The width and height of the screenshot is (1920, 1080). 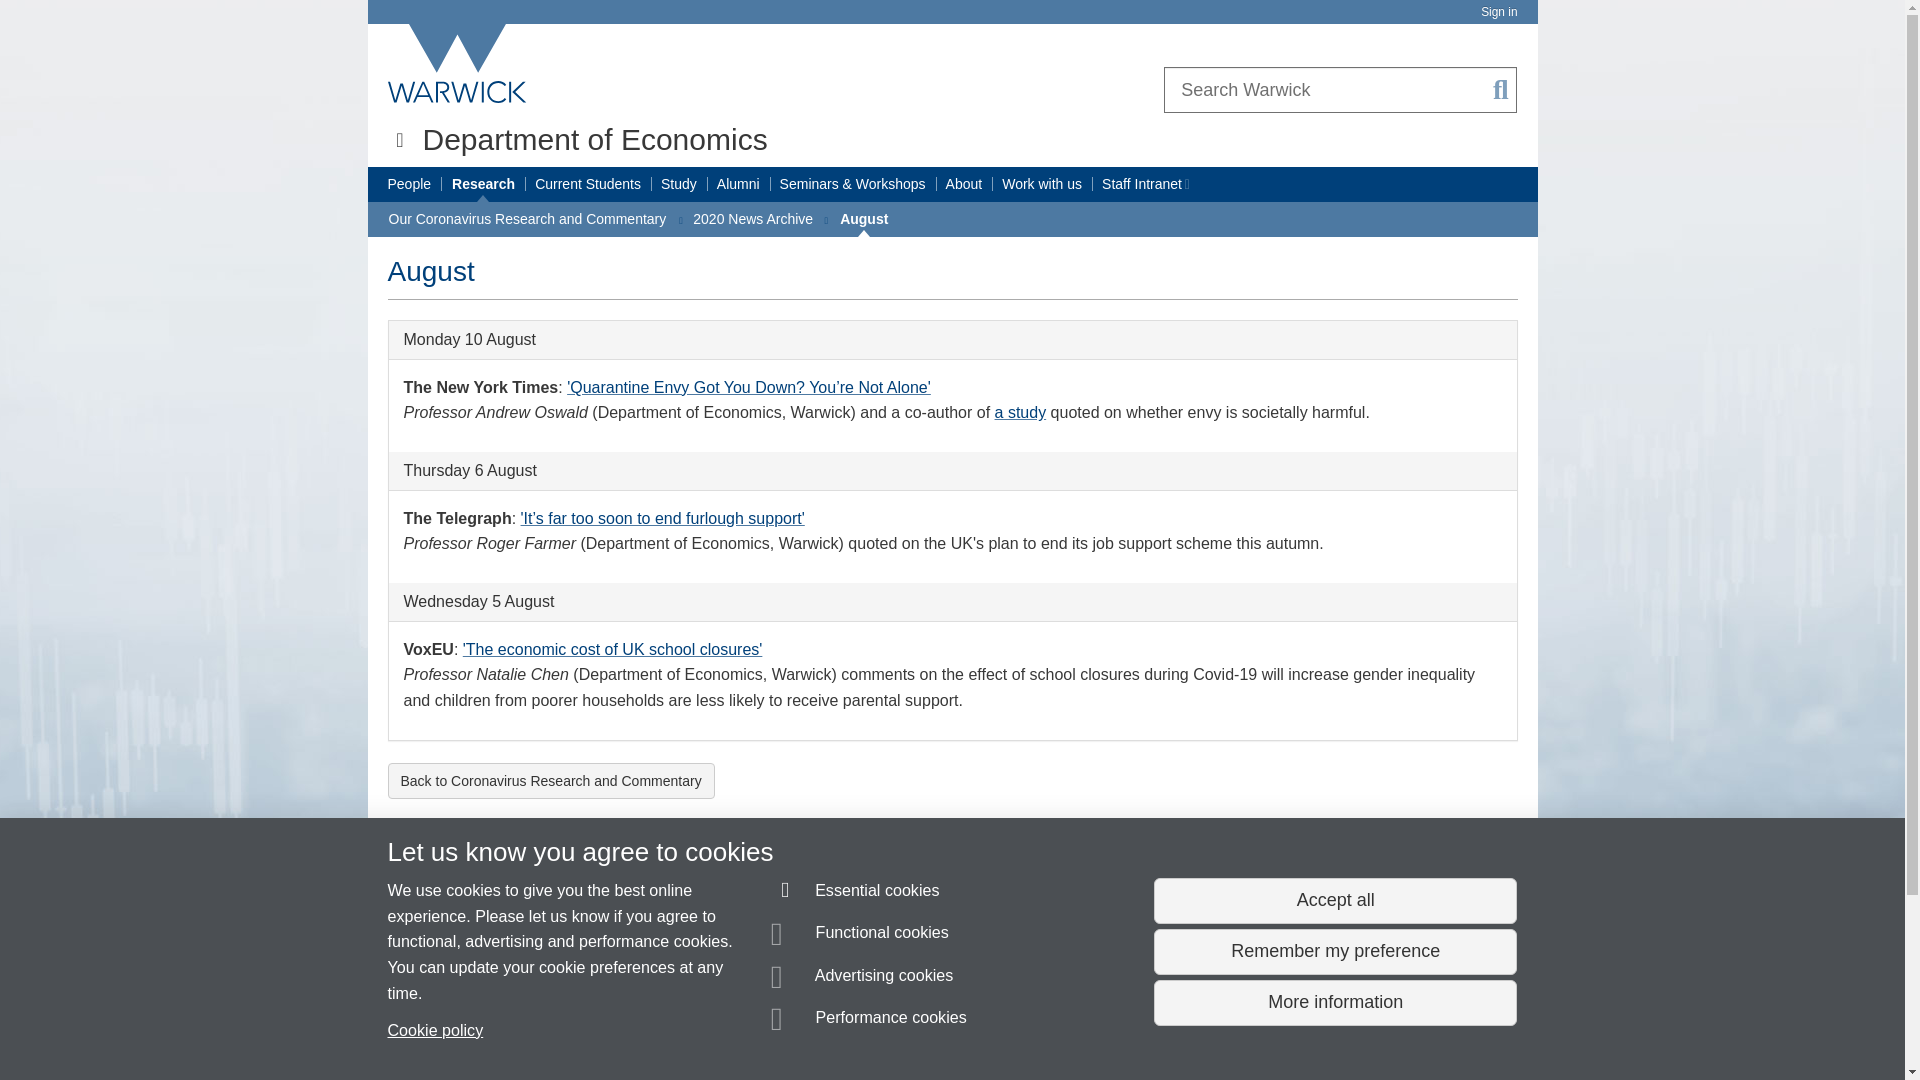 I want to click on Current Students, so click(x=588, y=184).